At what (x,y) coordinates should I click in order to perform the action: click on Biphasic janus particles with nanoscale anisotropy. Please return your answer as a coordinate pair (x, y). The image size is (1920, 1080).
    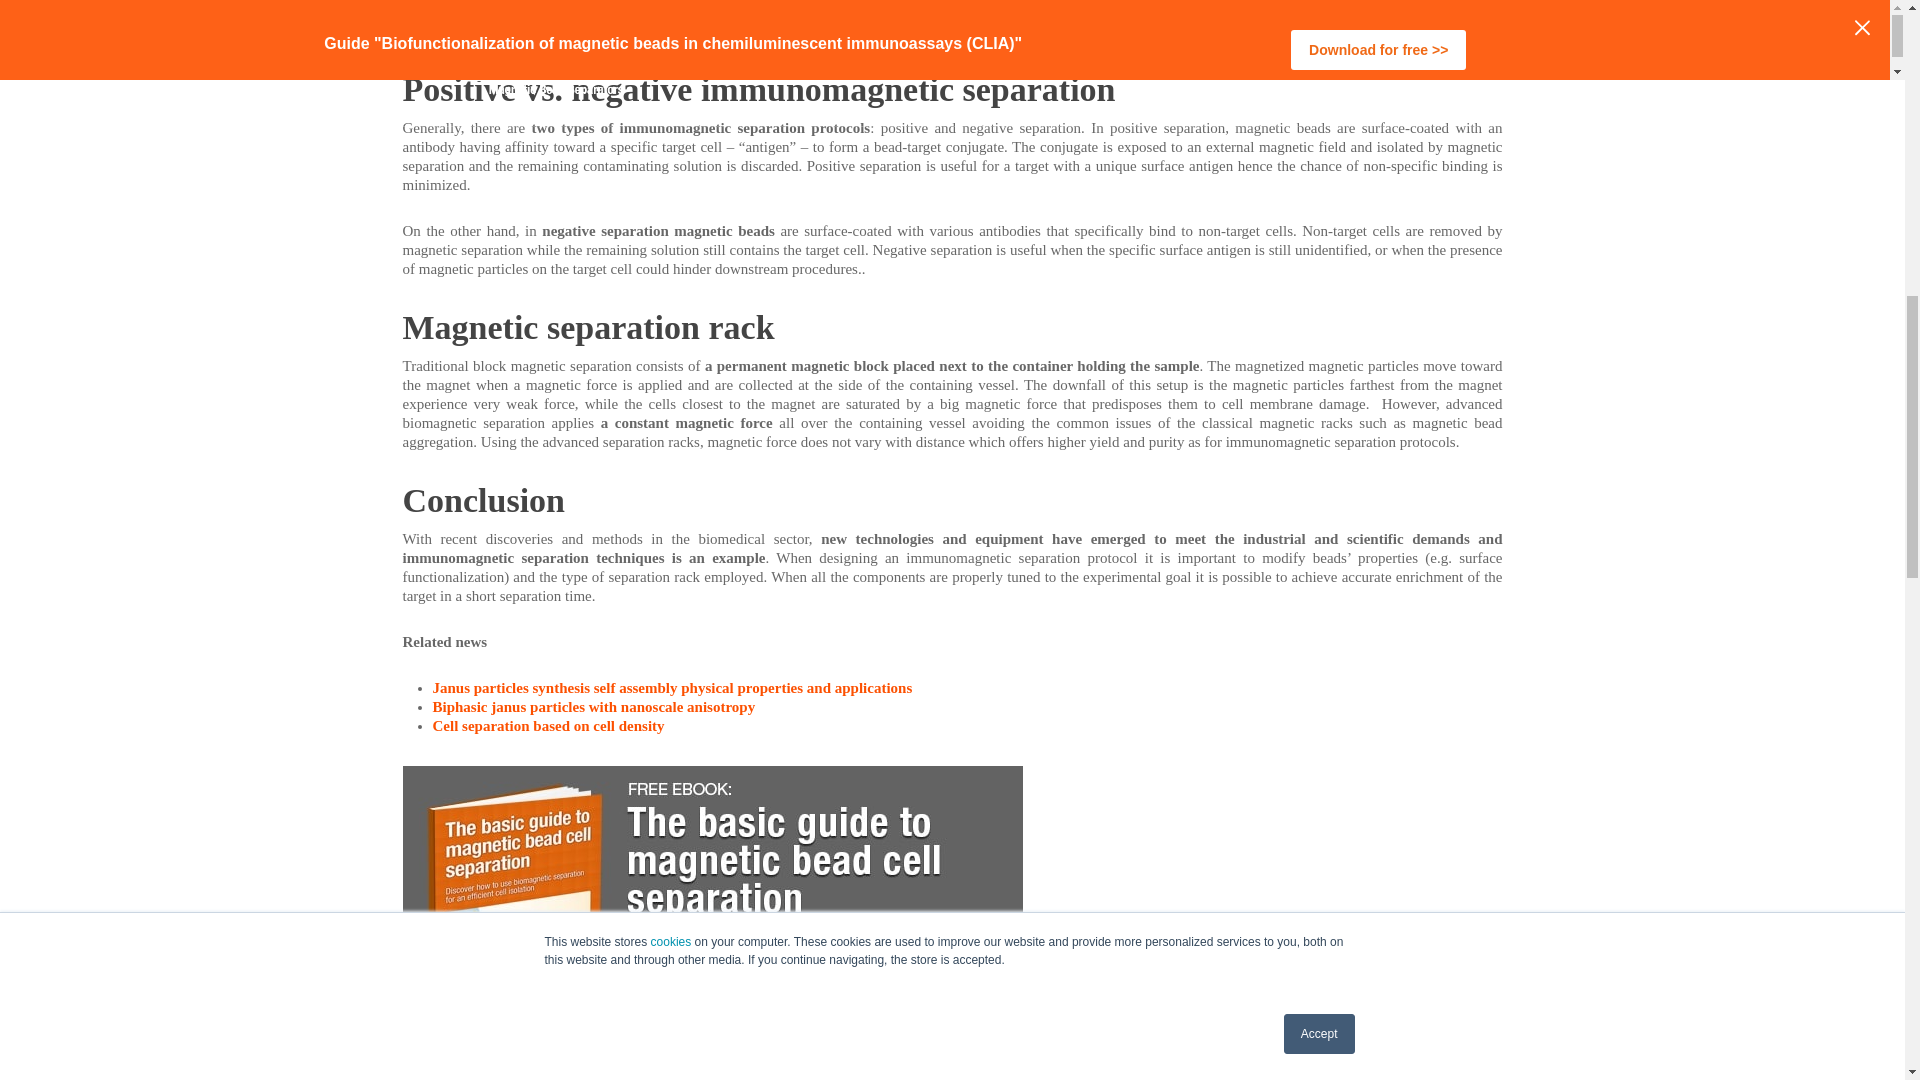
    Looking at the image, I should click on (593, 706).